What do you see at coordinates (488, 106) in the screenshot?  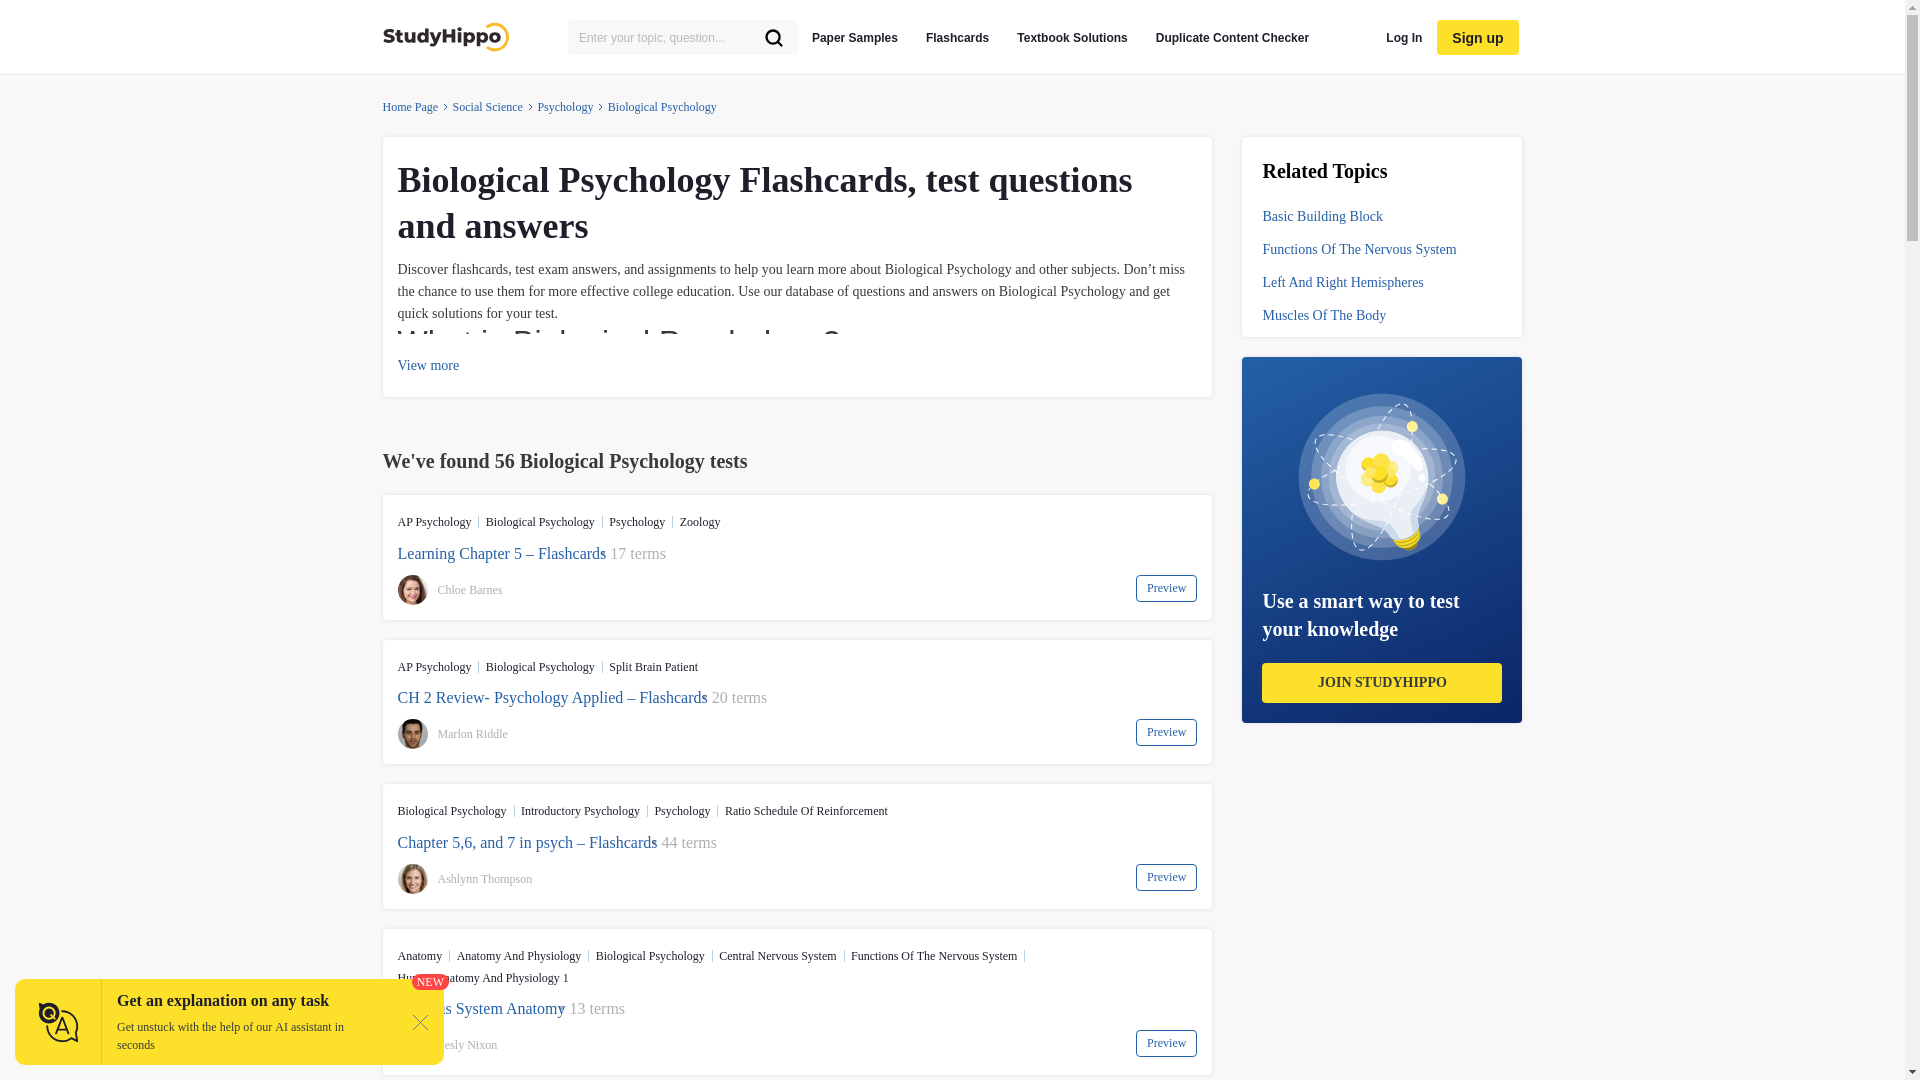 I see `Social Science` at bounding box center [488, 106].